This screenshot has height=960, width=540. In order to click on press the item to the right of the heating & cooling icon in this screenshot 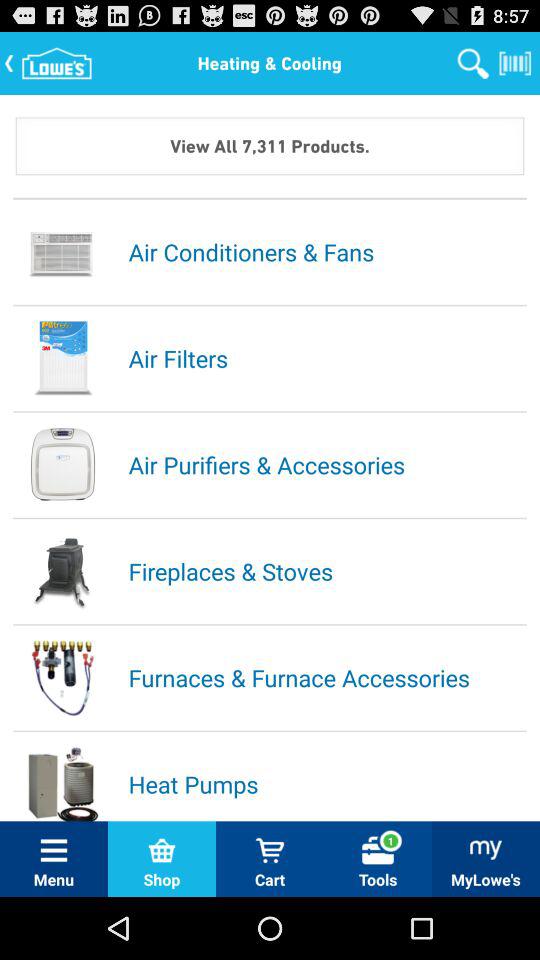, I will do `click(473, 62)`.